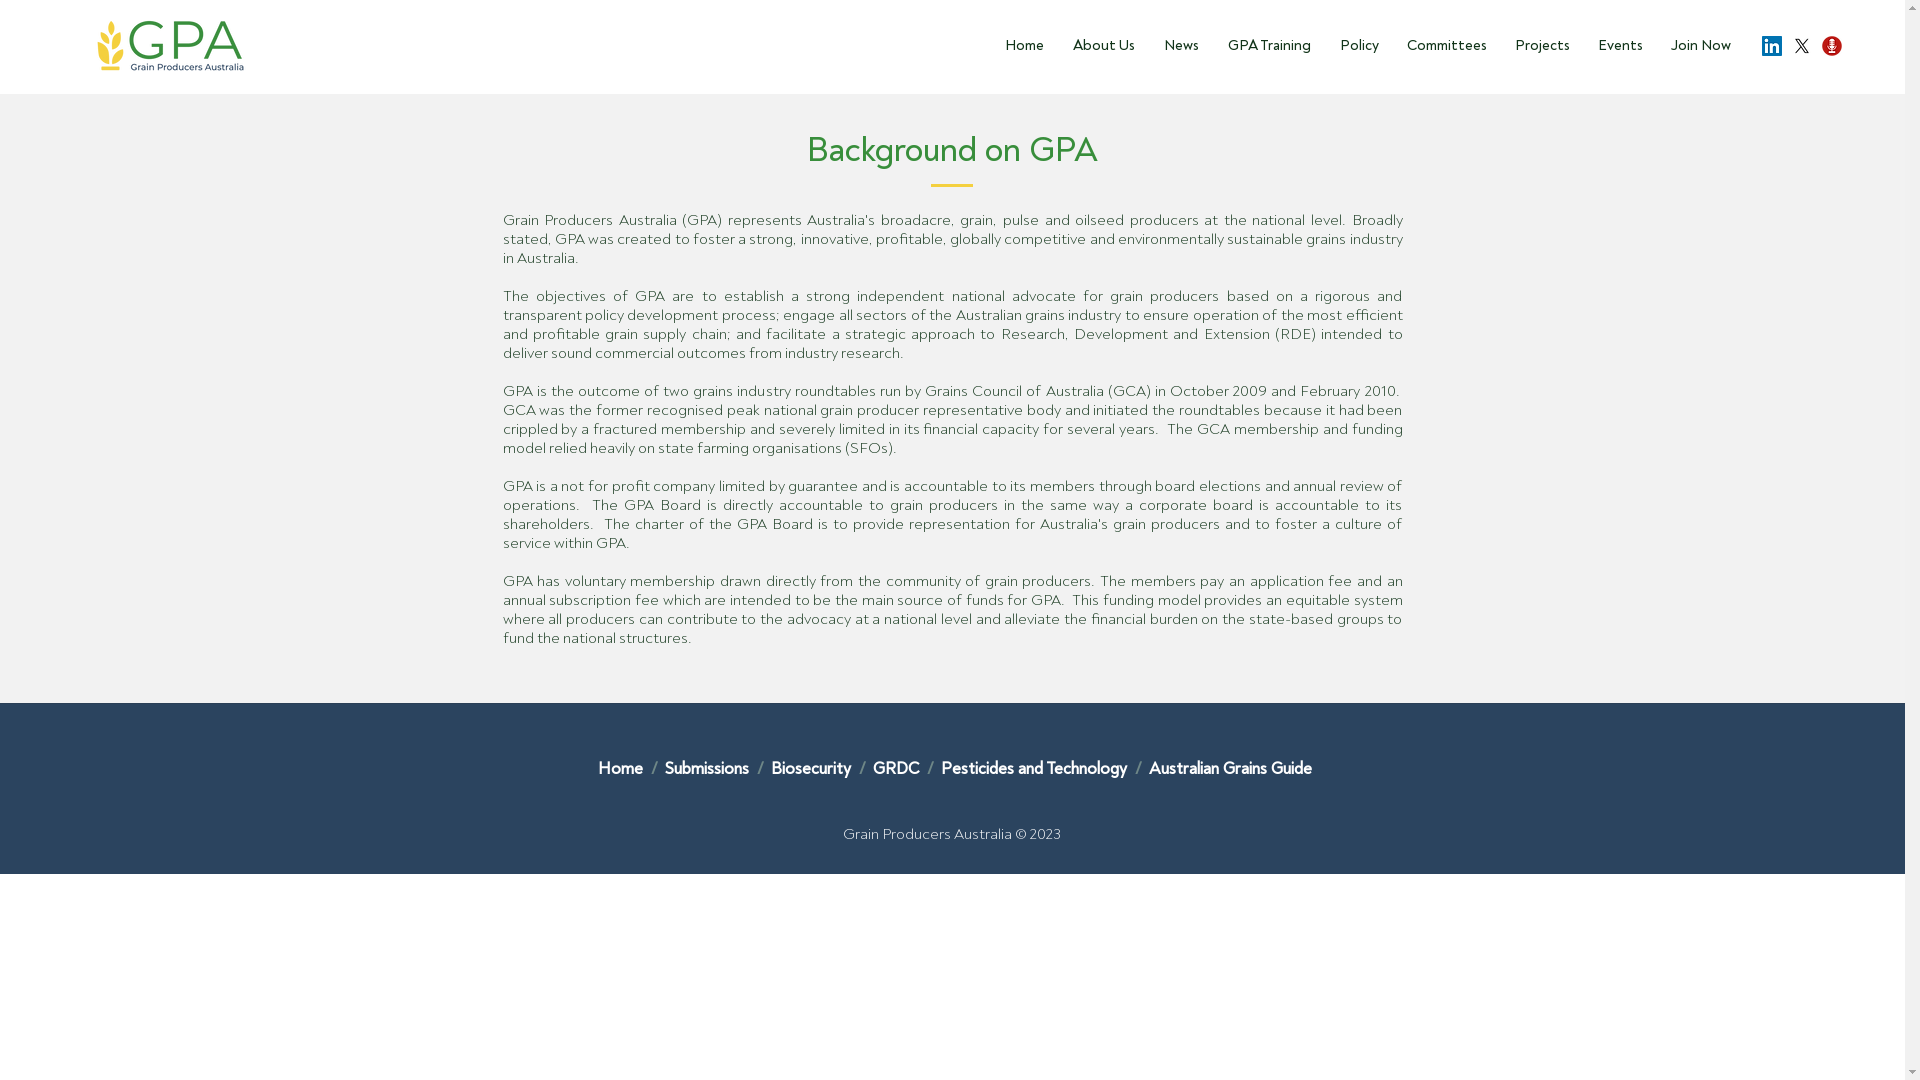 Image resolution: width=1920 pixels, height=1080 pixels. I want to click on Submissions , so click(708, 768).